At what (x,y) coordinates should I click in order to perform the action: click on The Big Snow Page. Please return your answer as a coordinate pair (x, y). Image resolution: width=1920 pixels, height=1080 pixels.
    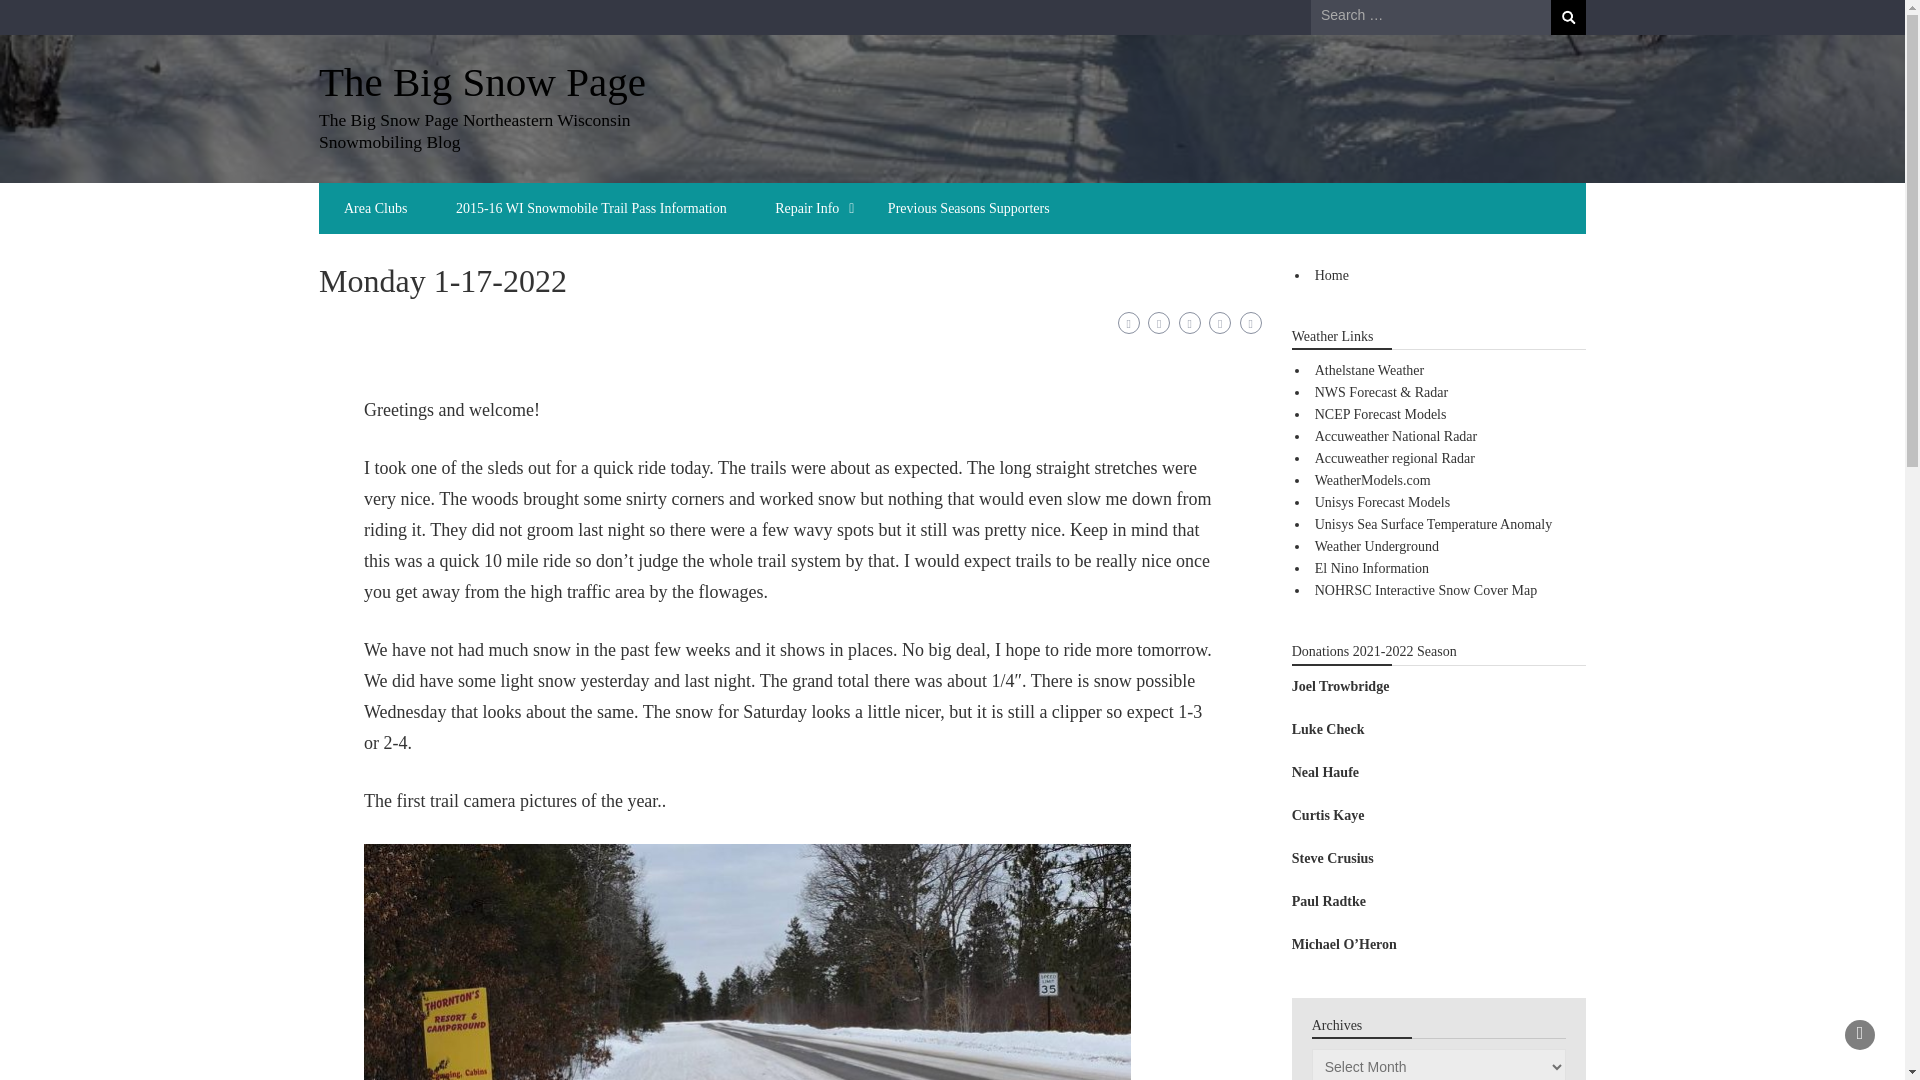
    Looking at the image, I should click on (482, 82).